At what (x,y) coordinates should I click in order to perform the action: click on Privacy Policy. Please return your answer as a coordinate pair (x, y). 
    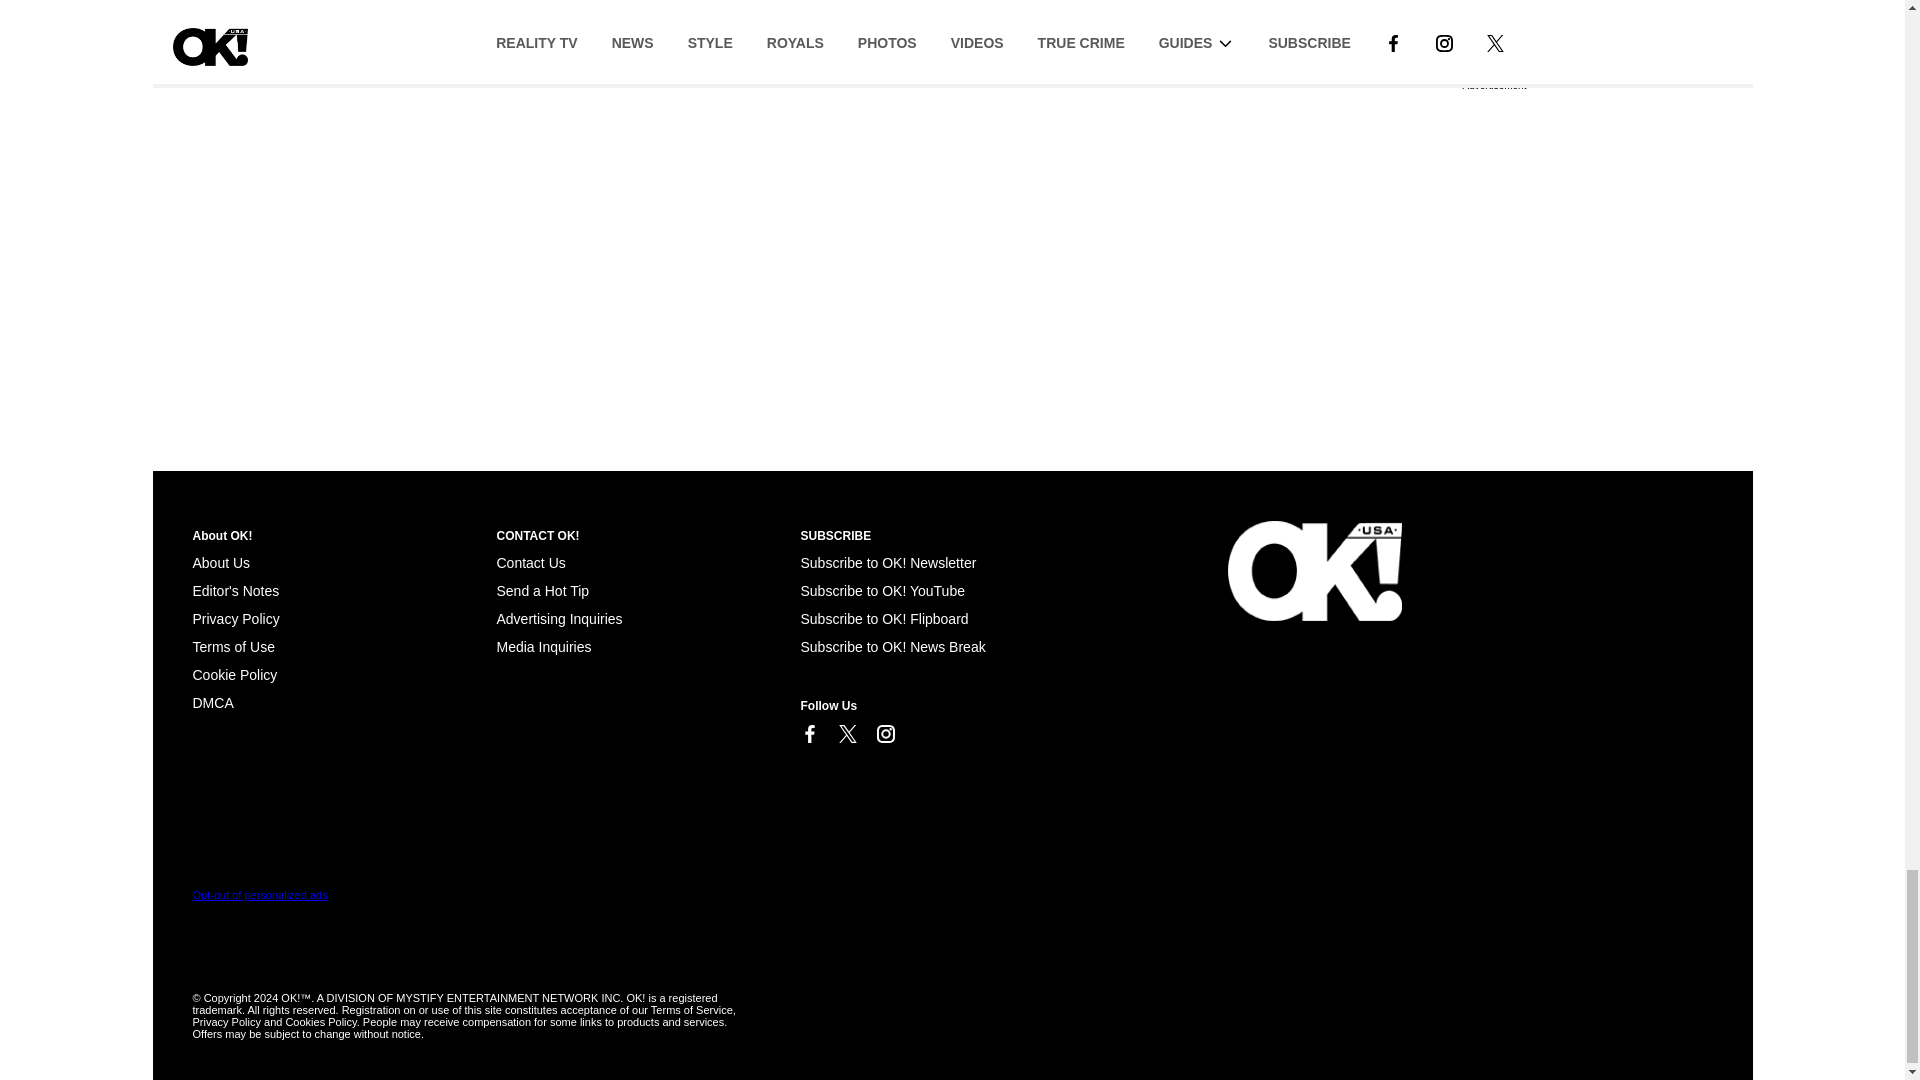
    Looking at the image, I should click on (235, 619).